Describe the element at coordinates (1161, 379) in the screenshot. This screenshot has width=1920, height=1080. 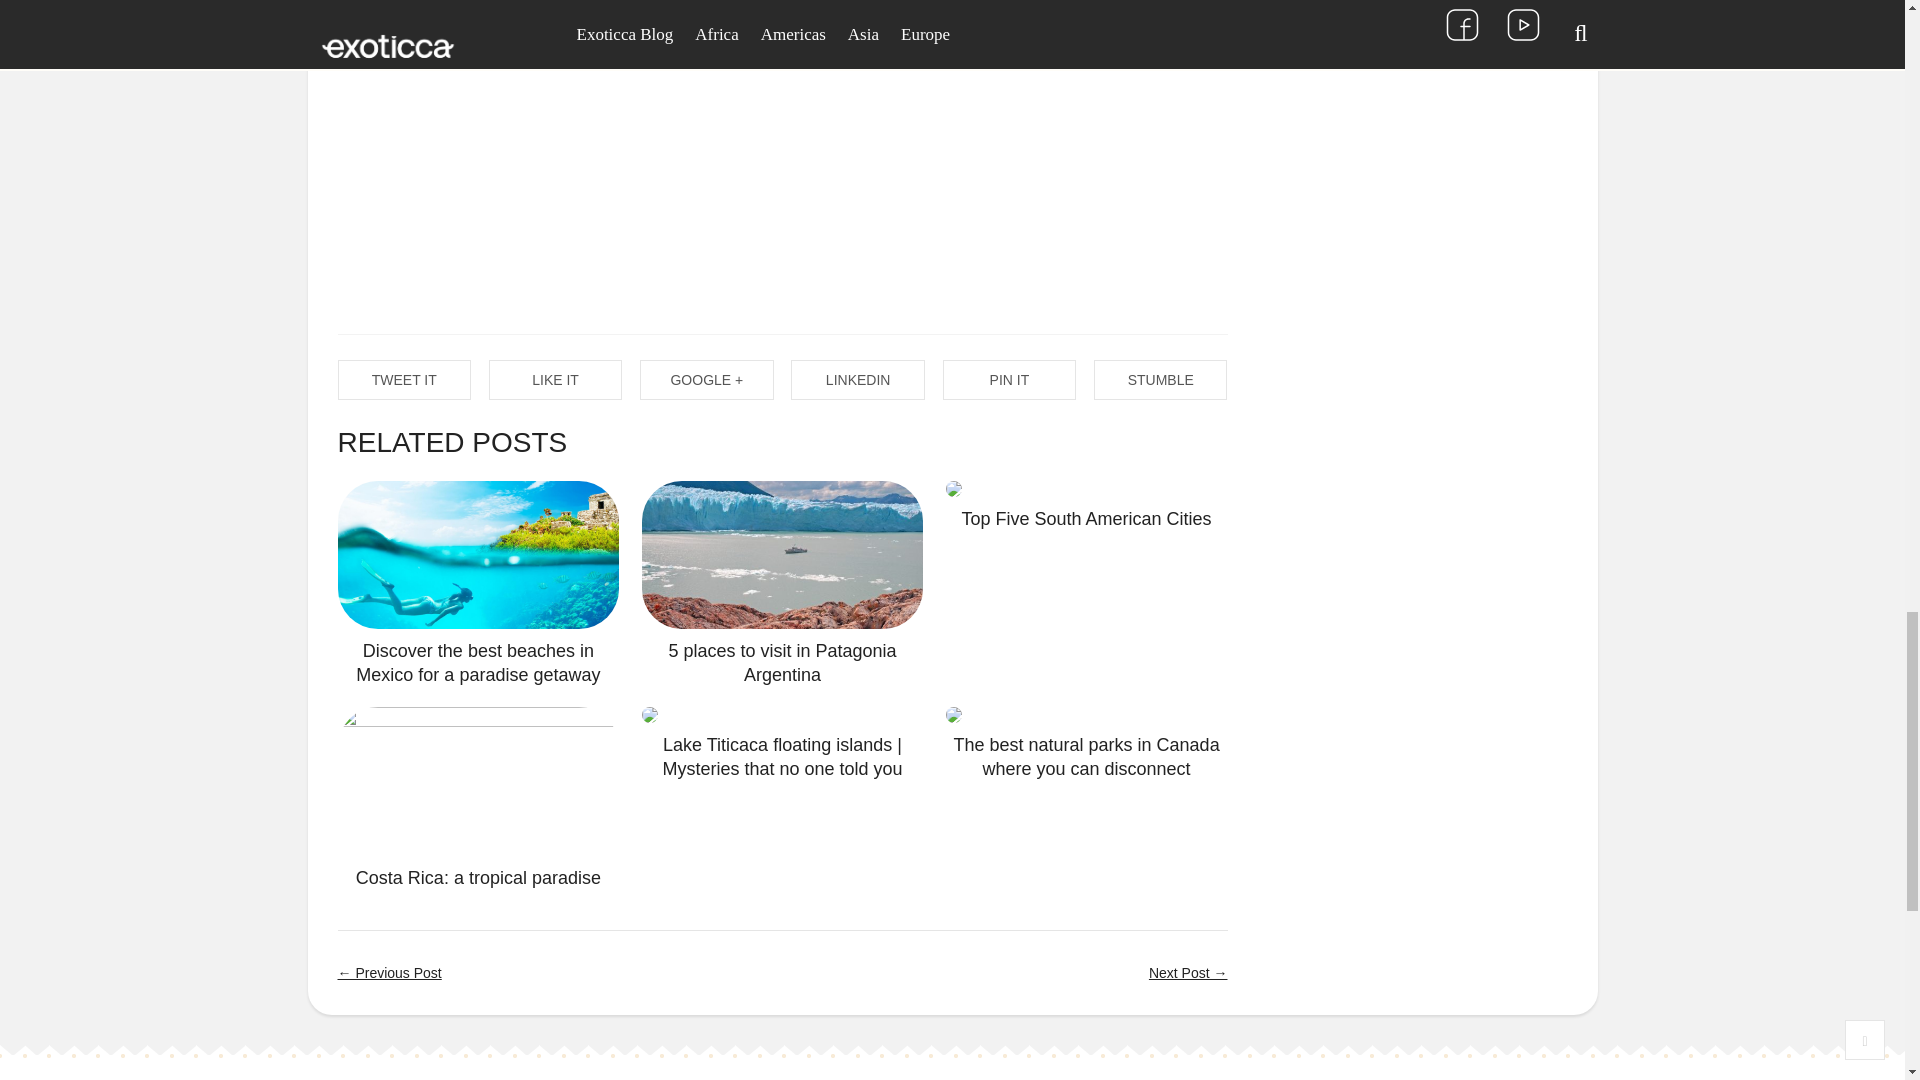
I see `STUMBLE` at that location.